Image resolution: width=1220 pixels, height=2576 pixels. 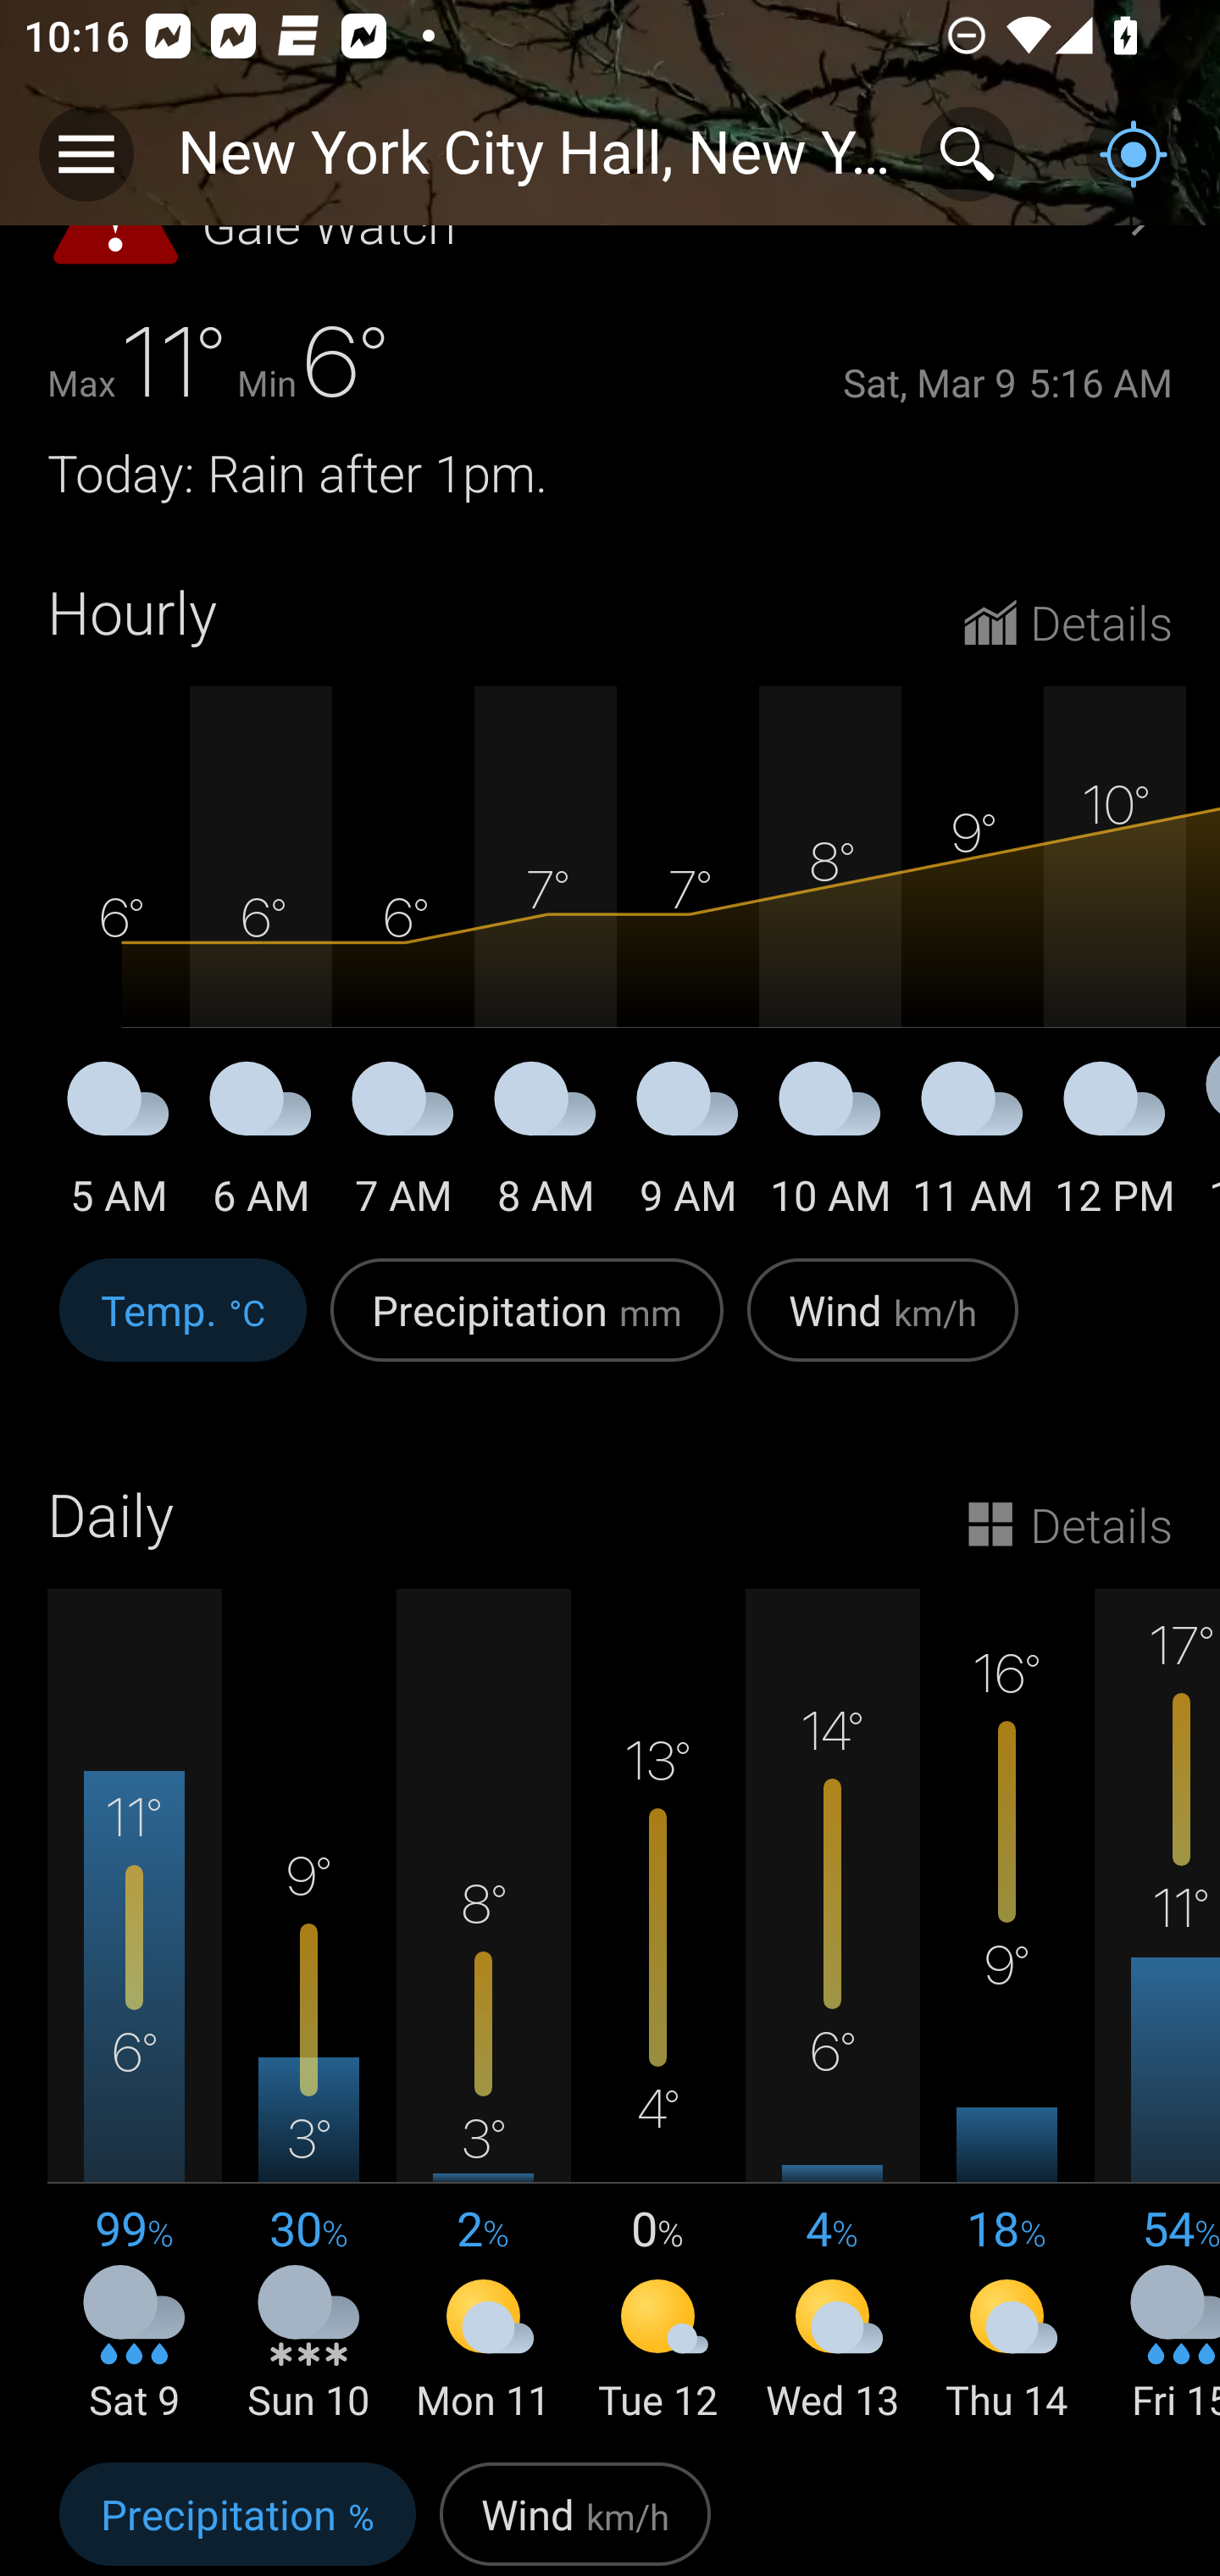 What do you see at coordinates (527, 1327) in the screenshot?
I see `Precipitation mm` at bounding box center [527, 1327].